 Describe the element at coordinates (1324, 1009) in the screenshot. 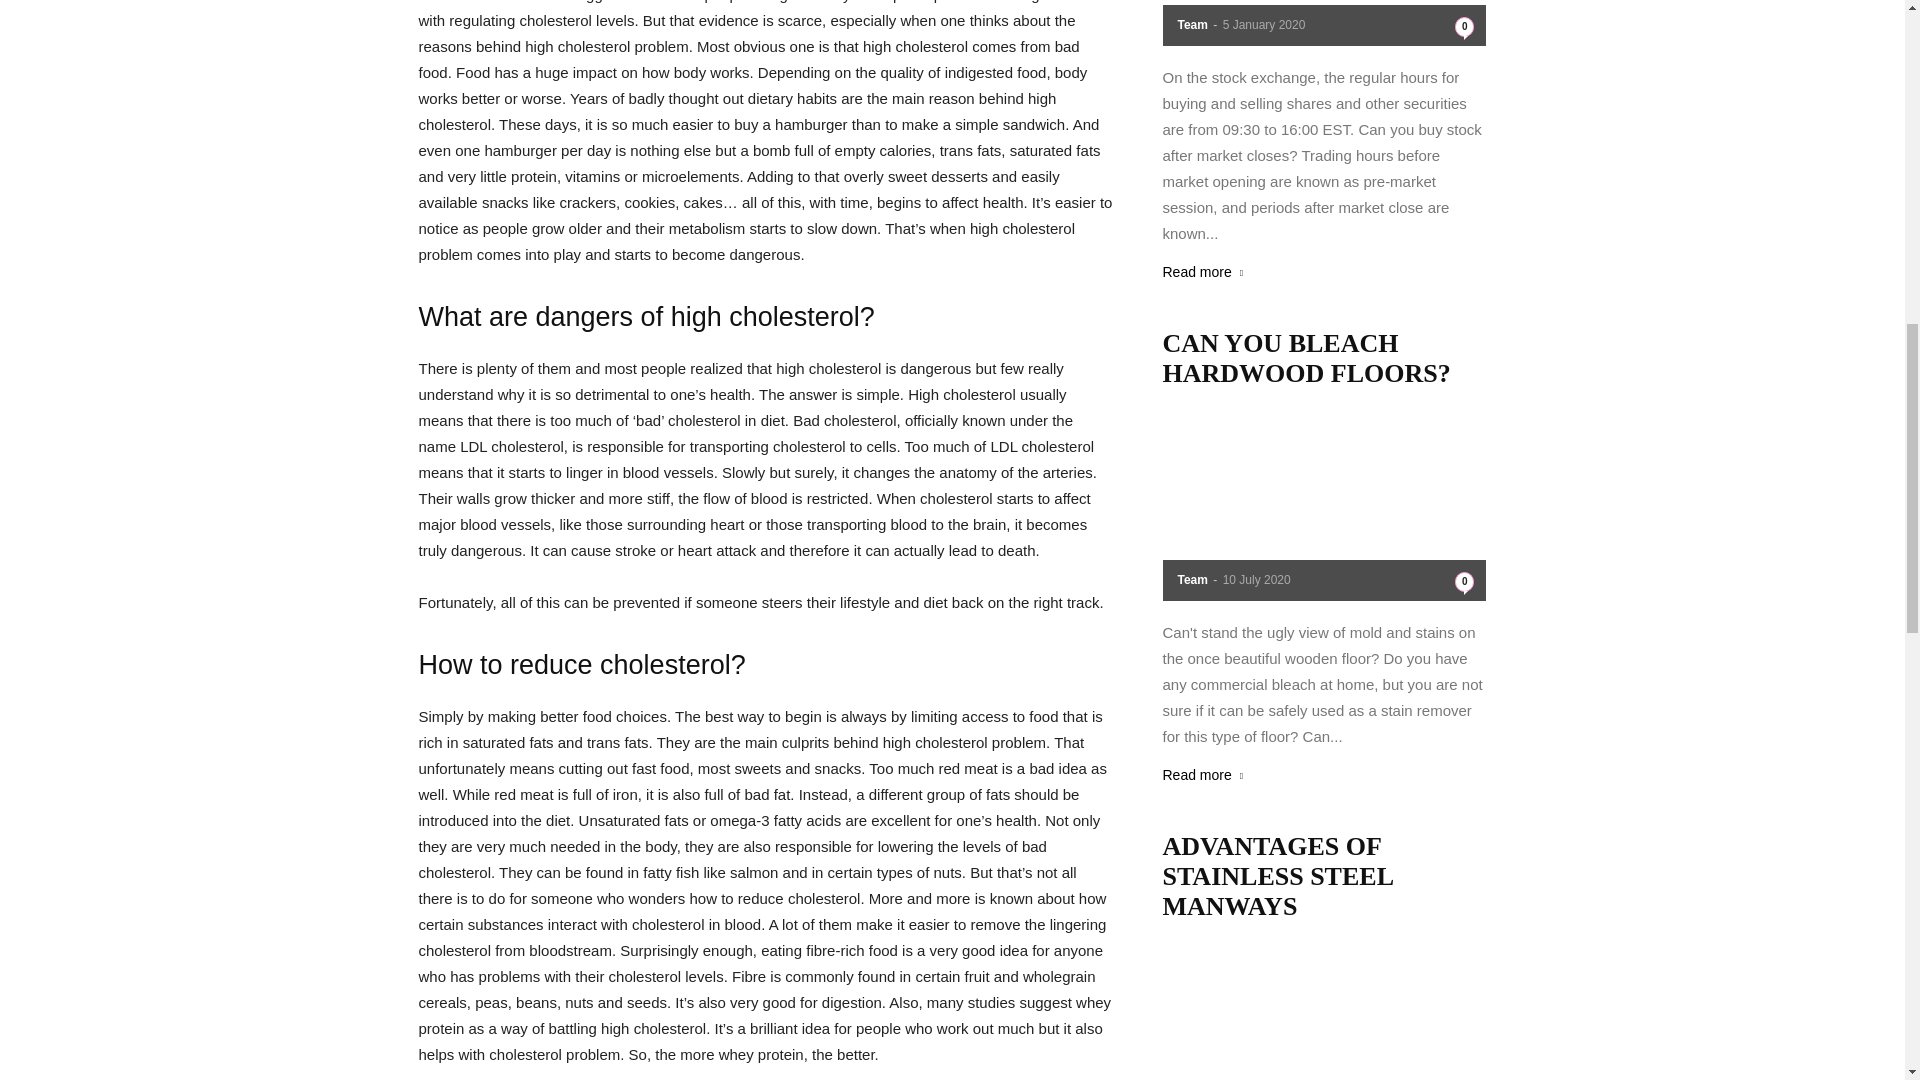

I see `Advantages of stainless steel manways` at that location.